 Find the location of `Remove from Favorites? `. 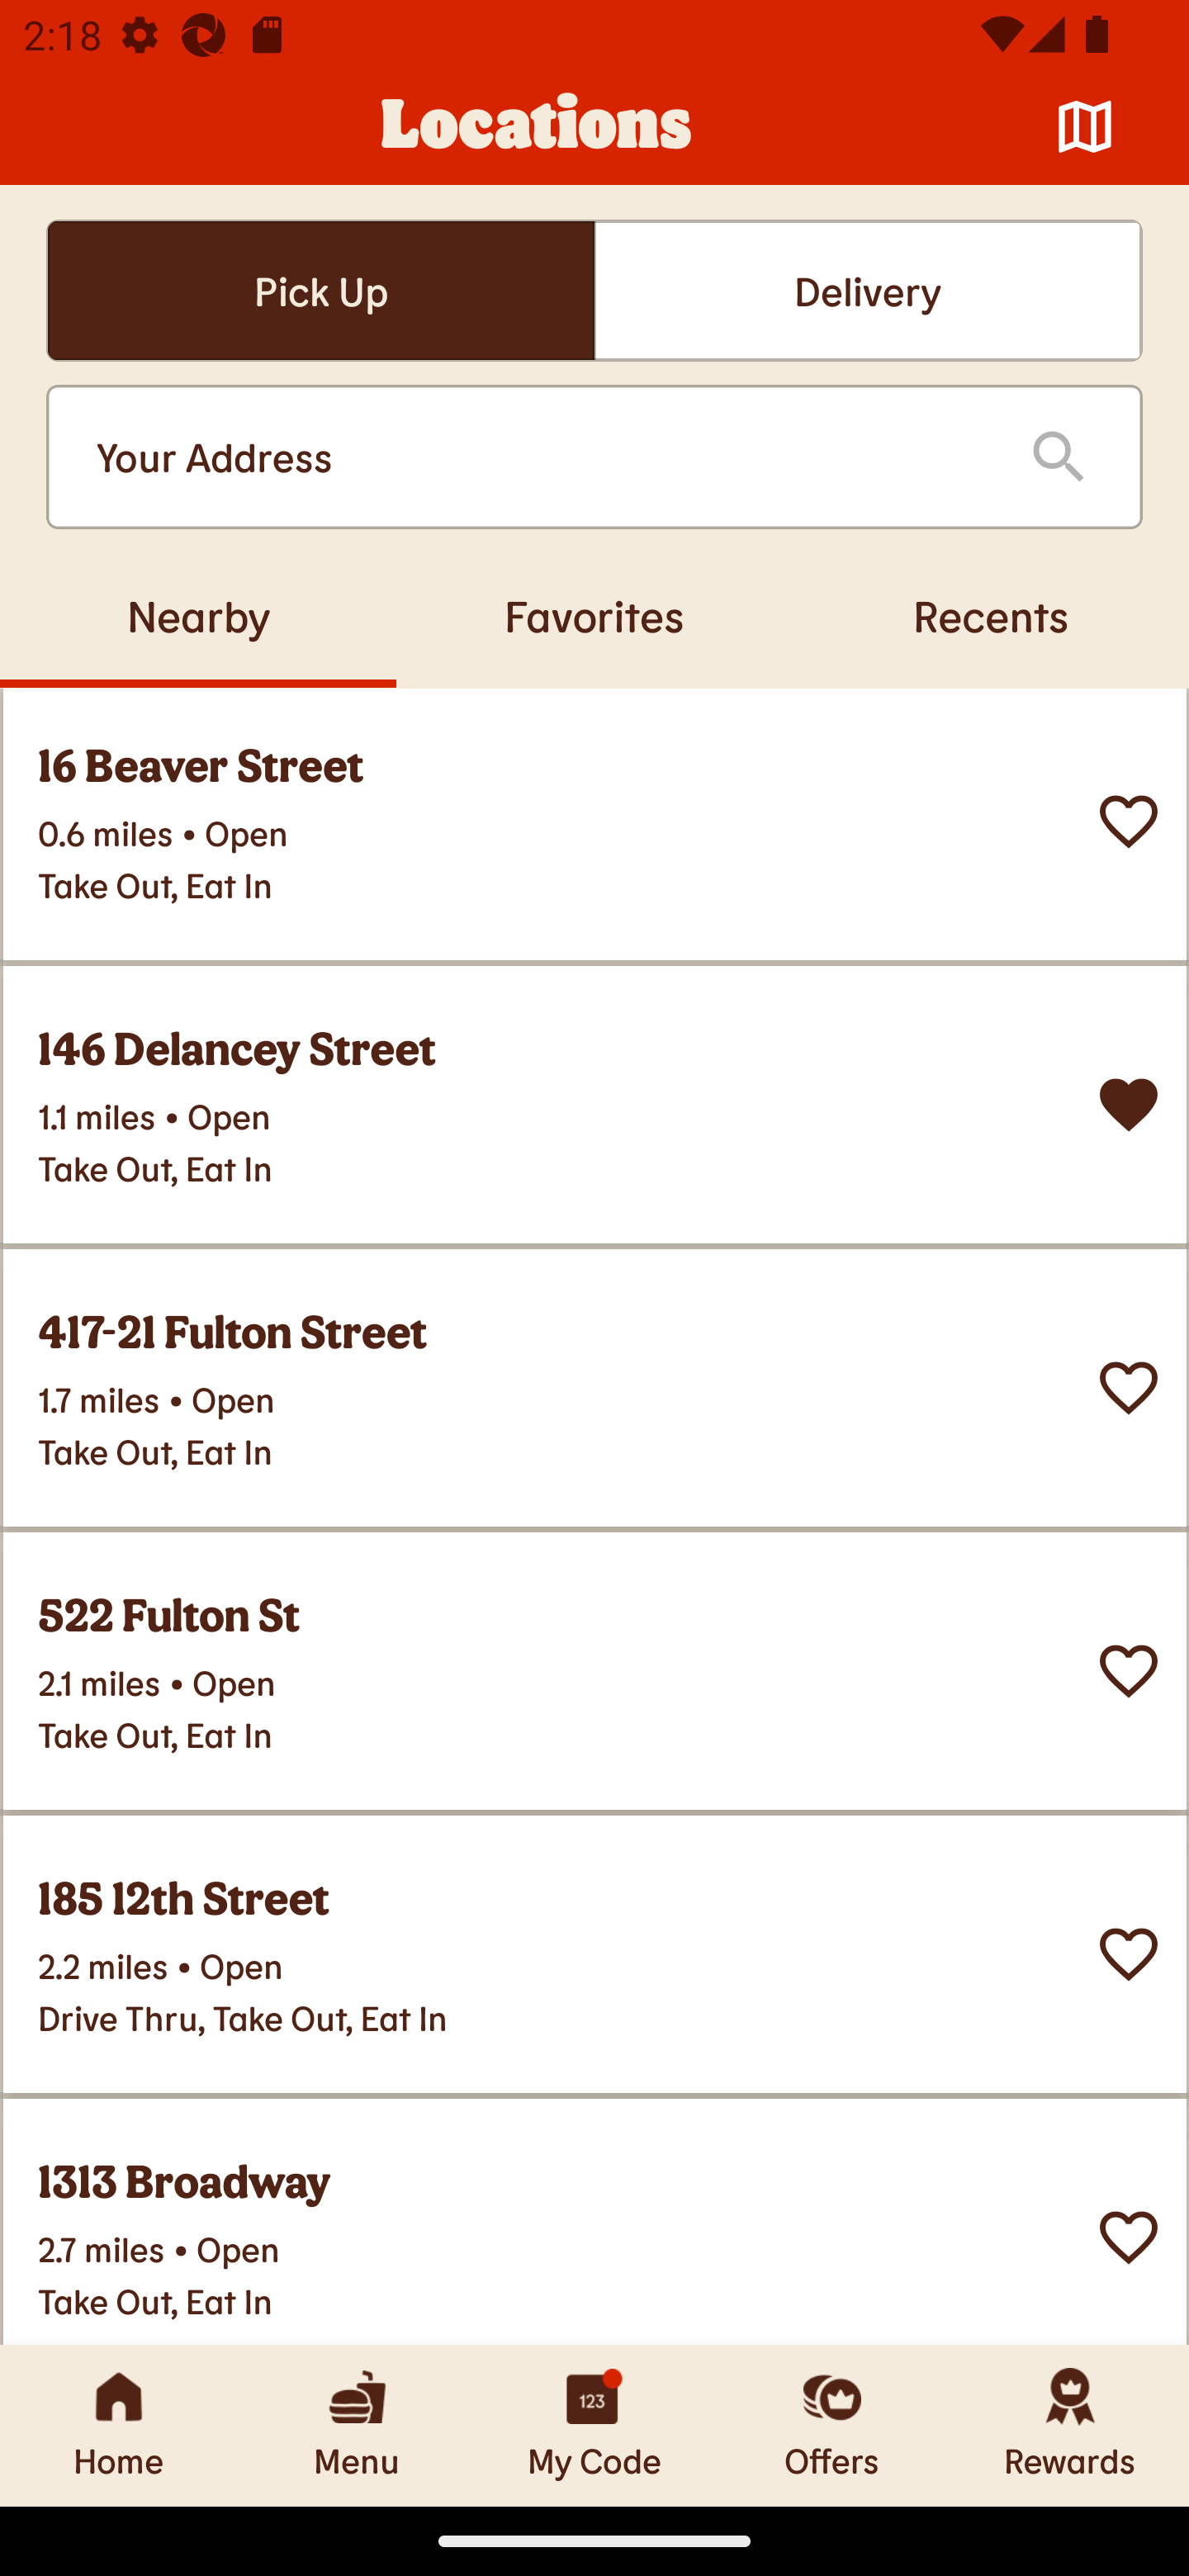

Remove from Favorites?  is located at coordinates (1129, 1103).